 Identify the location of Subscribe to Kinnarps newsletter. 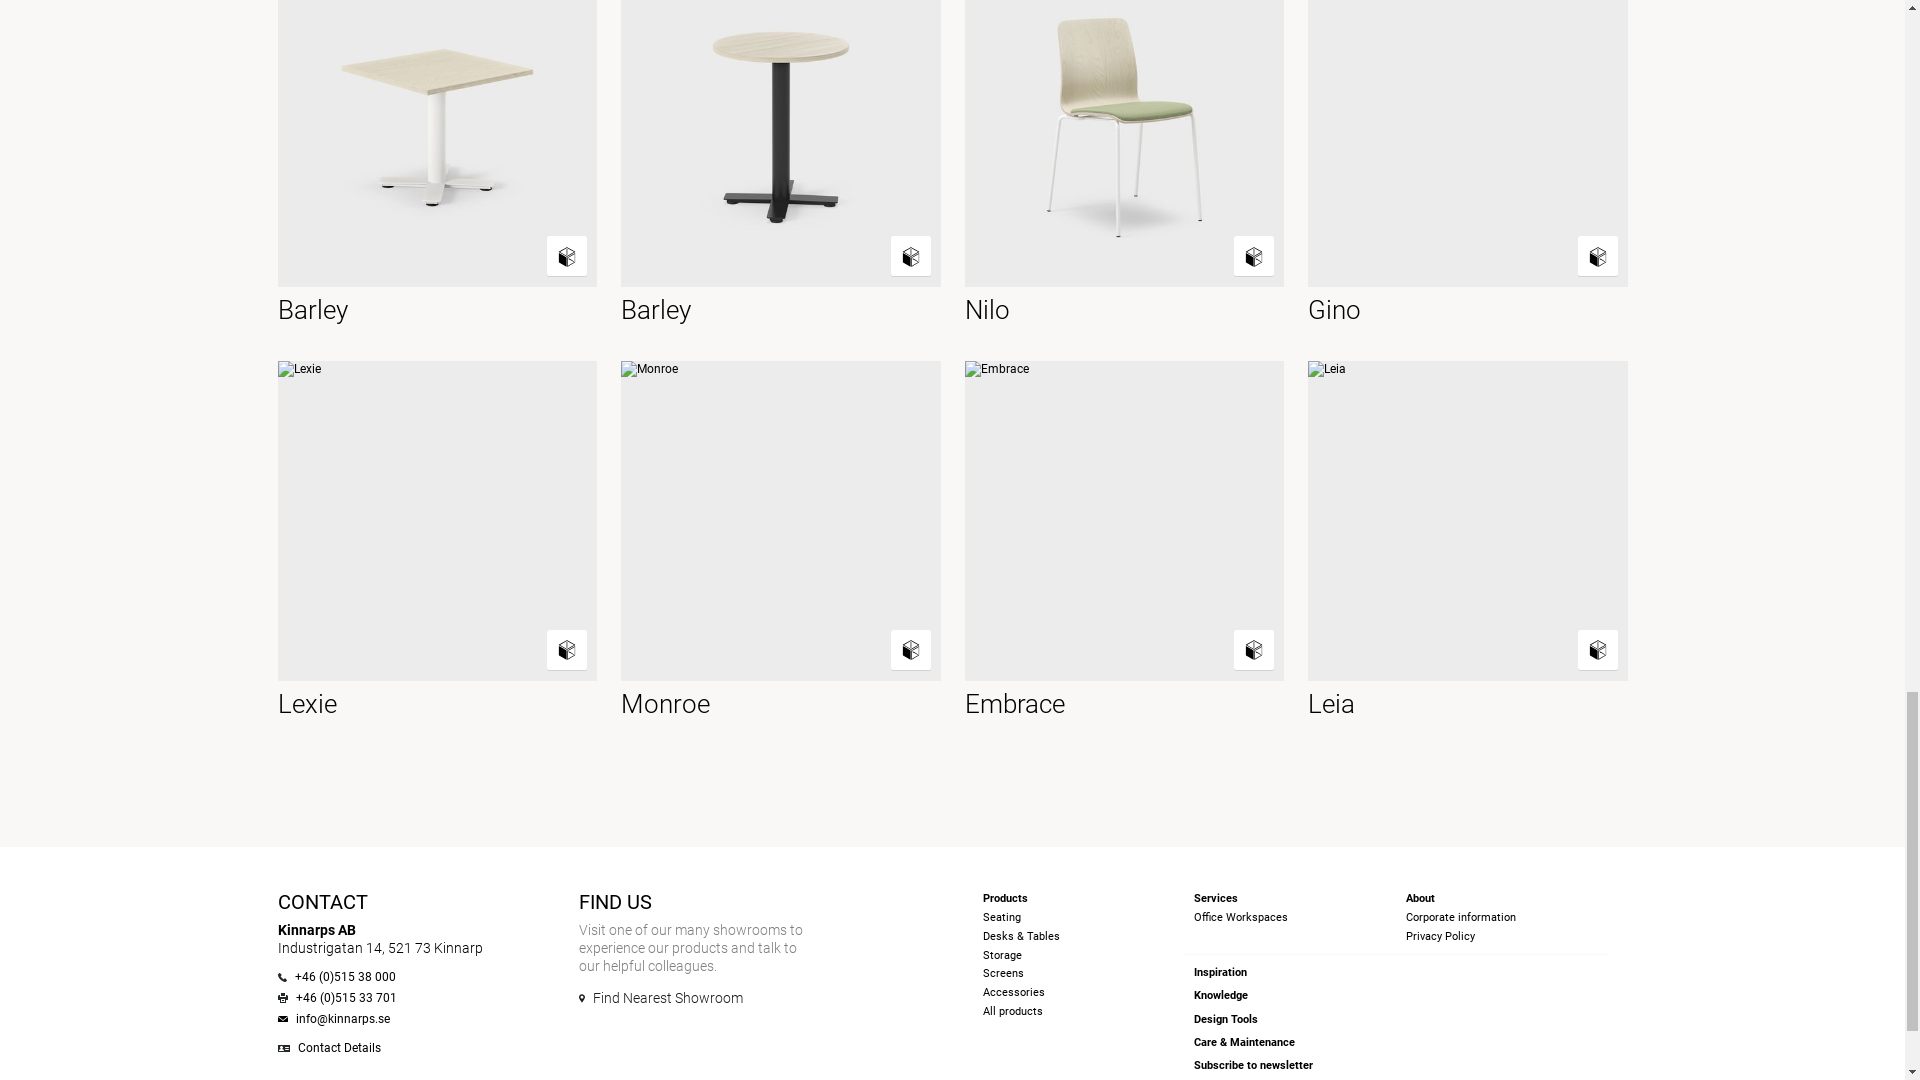
(1254, 1066).